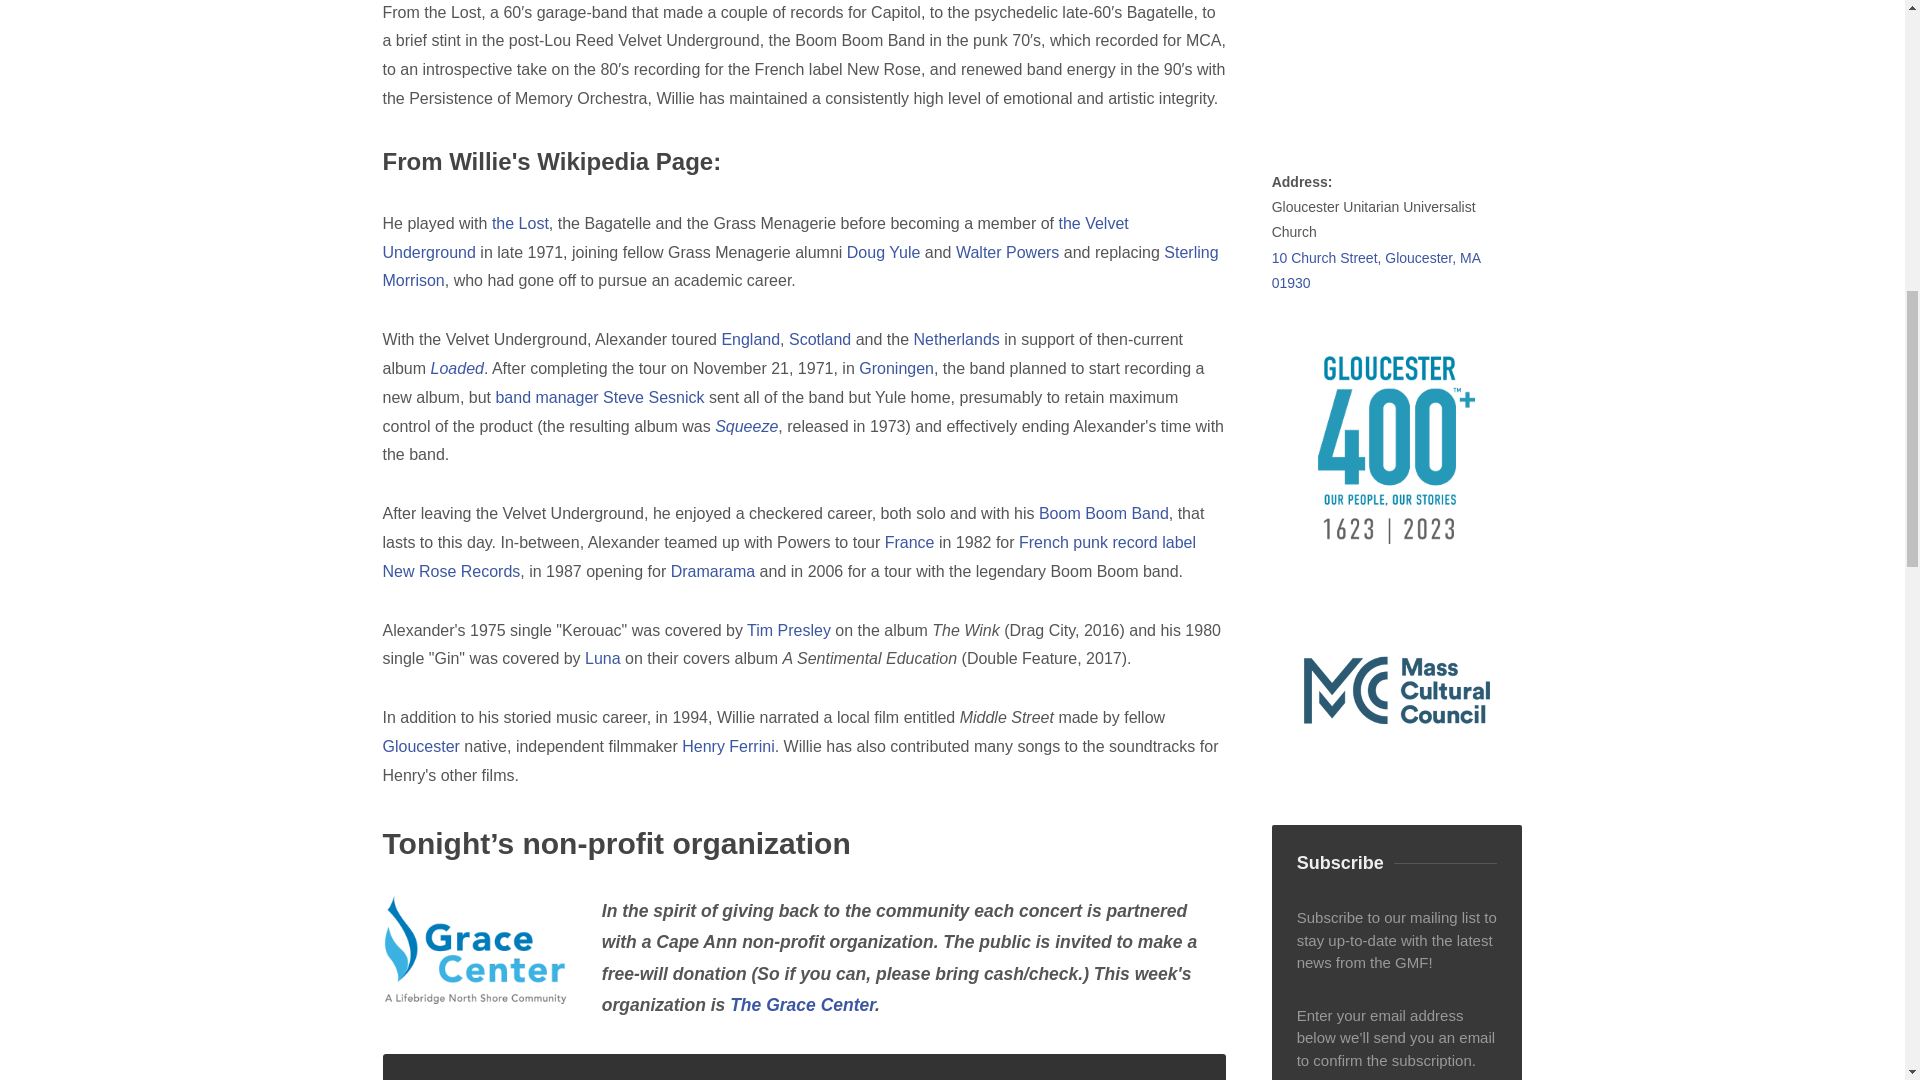  What do you see at coordinates (956, 338) in the screenshot?
I see `Netherlands` at bounding box center [956, 338].